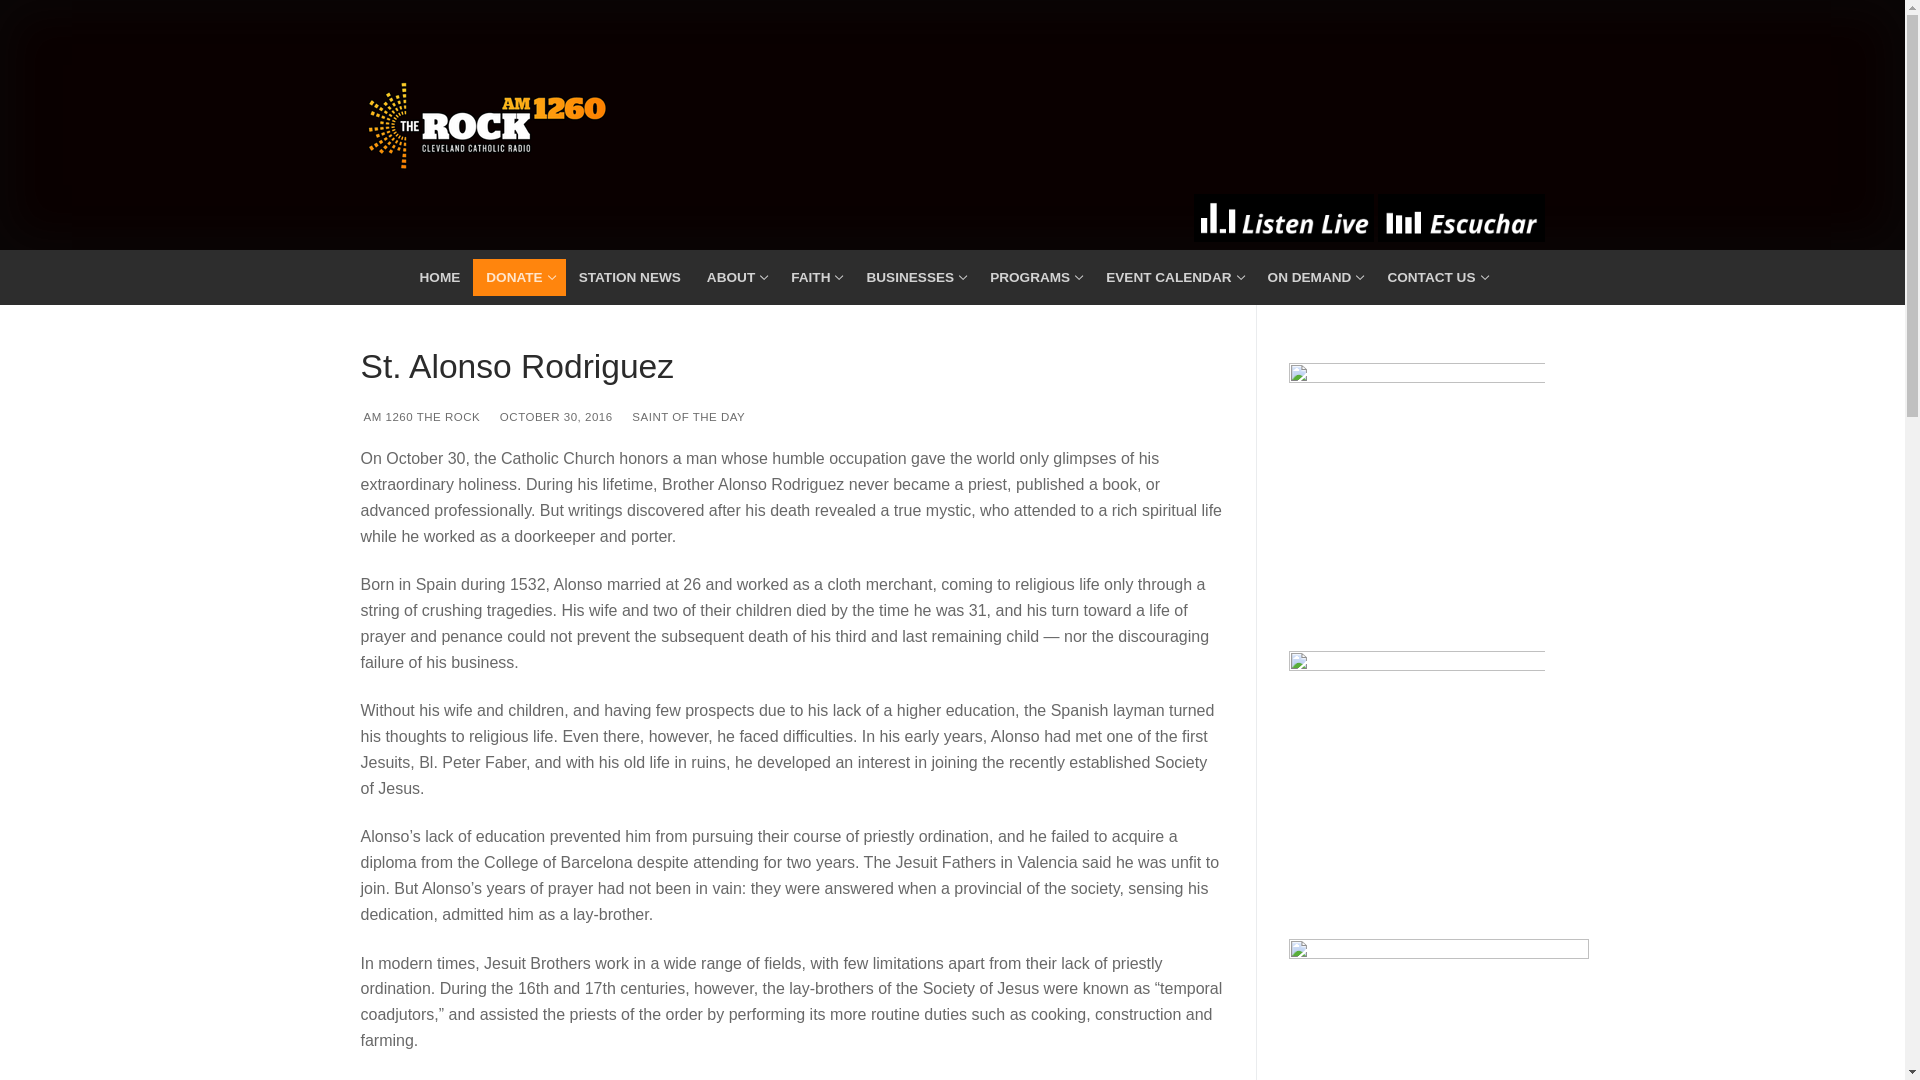  Describe the element at coordinates (1172, 278) in the screenshot. I see `STATION NEWS` at that location.